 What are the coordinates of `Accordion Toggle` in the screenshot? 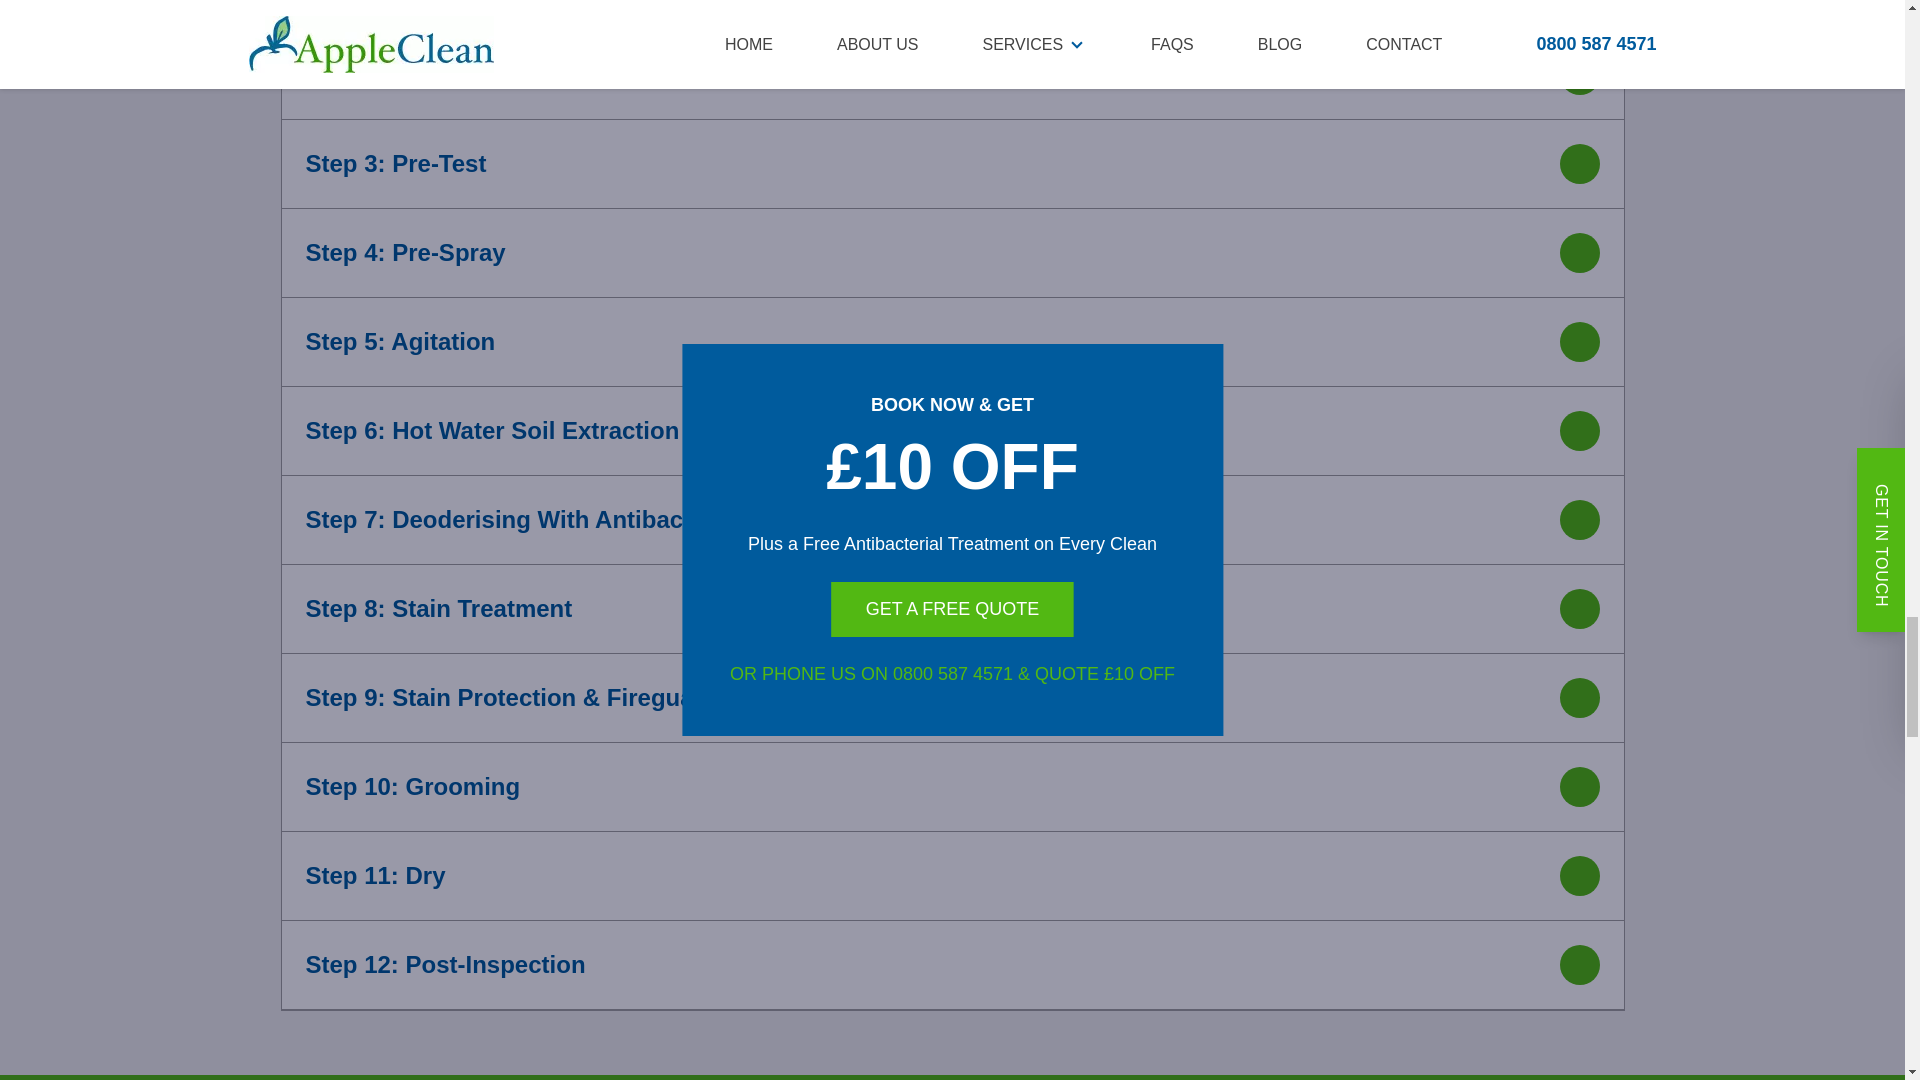 It's located at (1580, 74).